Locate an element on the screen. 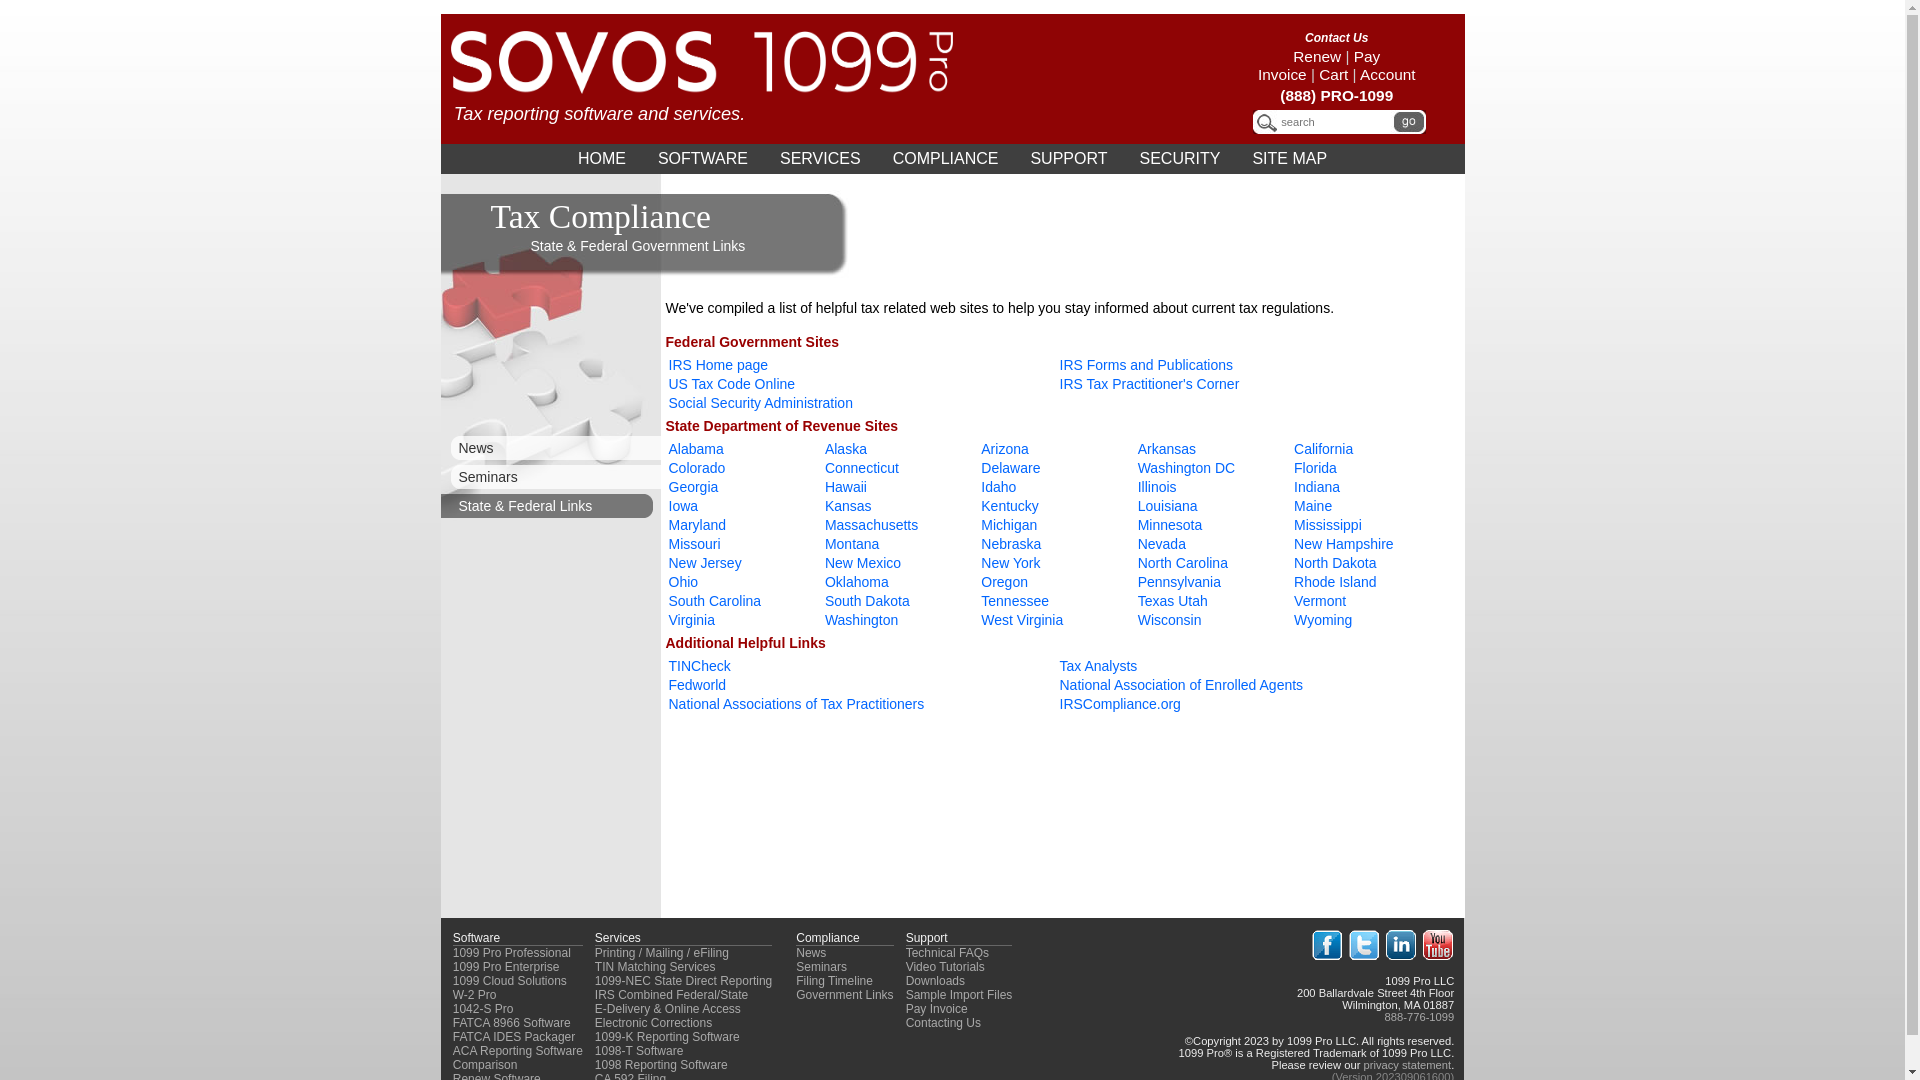 Image resolution: width=1920 pixels, height=1080 pixels. National Associations of Tax Practitioners is located at coordinates (796, 704).